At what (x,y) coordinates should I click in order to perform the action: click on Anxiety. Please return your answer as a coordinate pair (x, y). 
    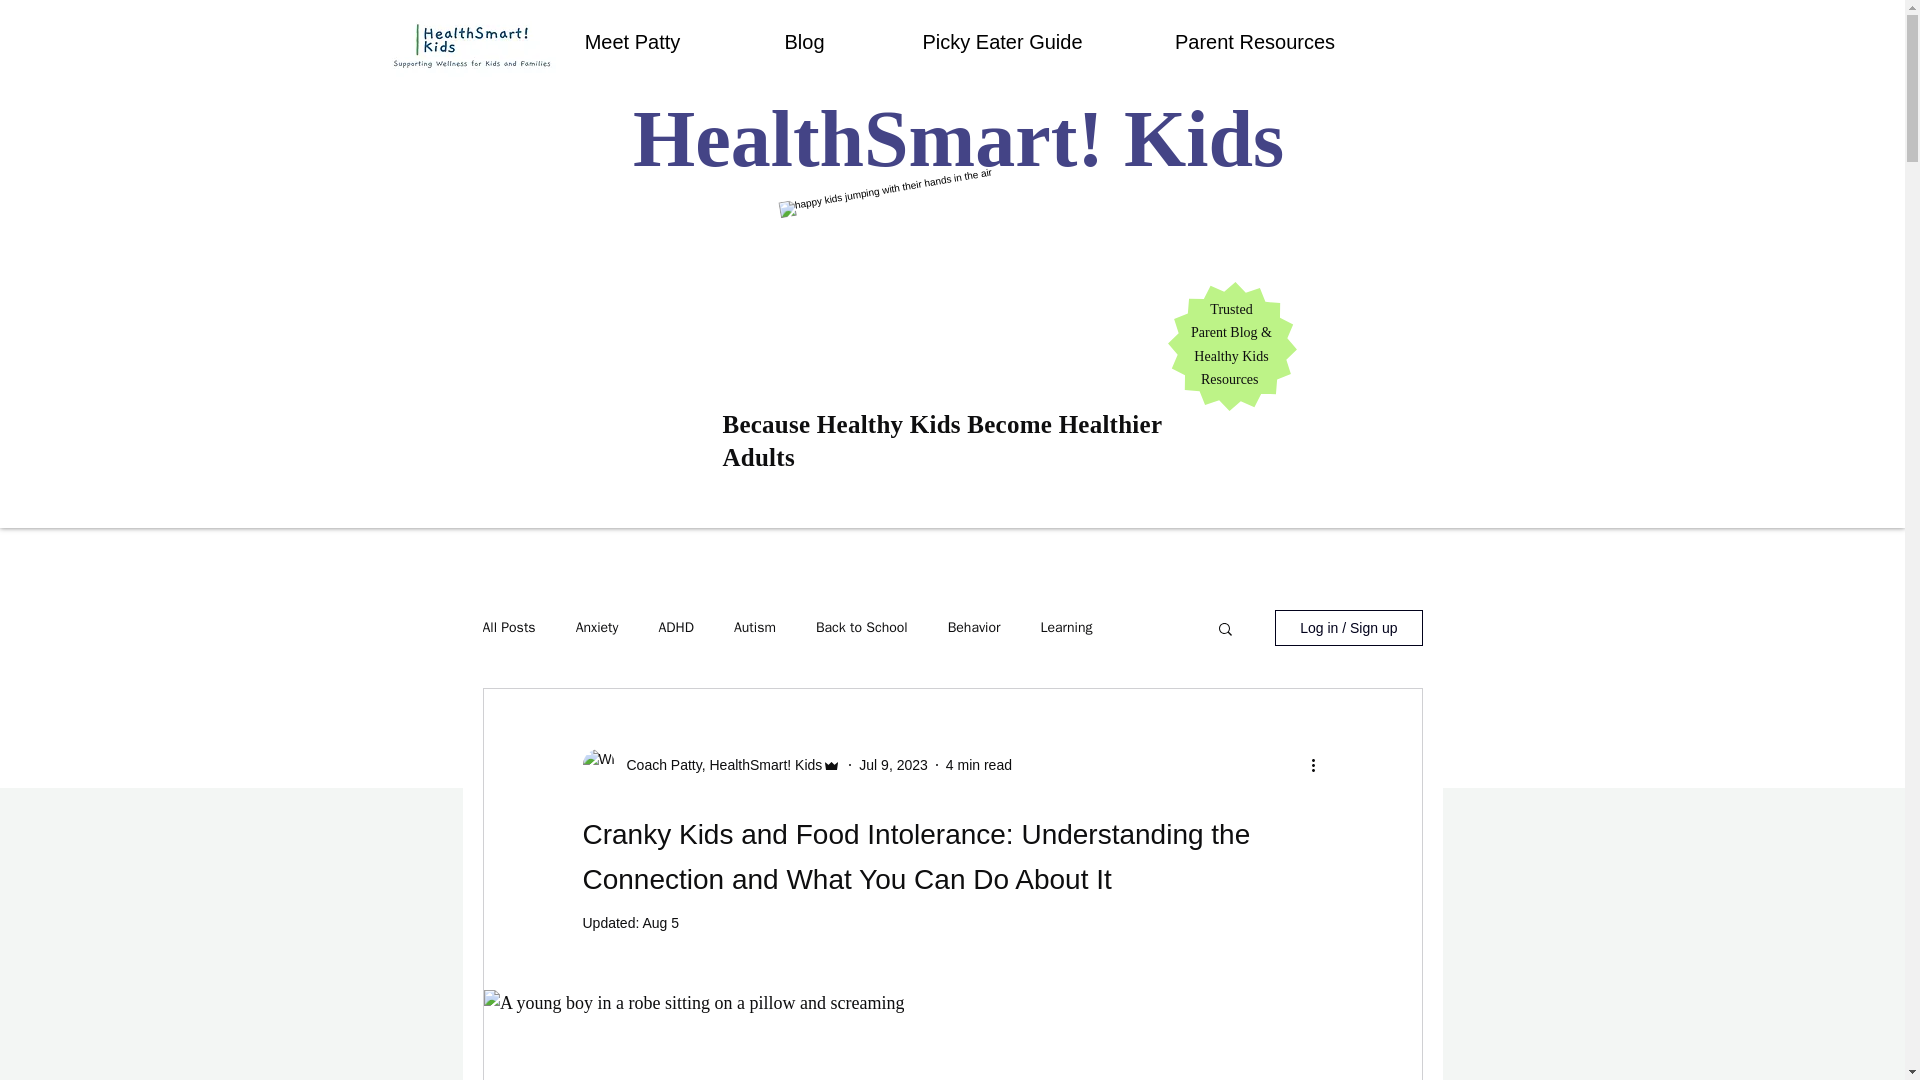
    Looking at the image, I should click on (597, 628).